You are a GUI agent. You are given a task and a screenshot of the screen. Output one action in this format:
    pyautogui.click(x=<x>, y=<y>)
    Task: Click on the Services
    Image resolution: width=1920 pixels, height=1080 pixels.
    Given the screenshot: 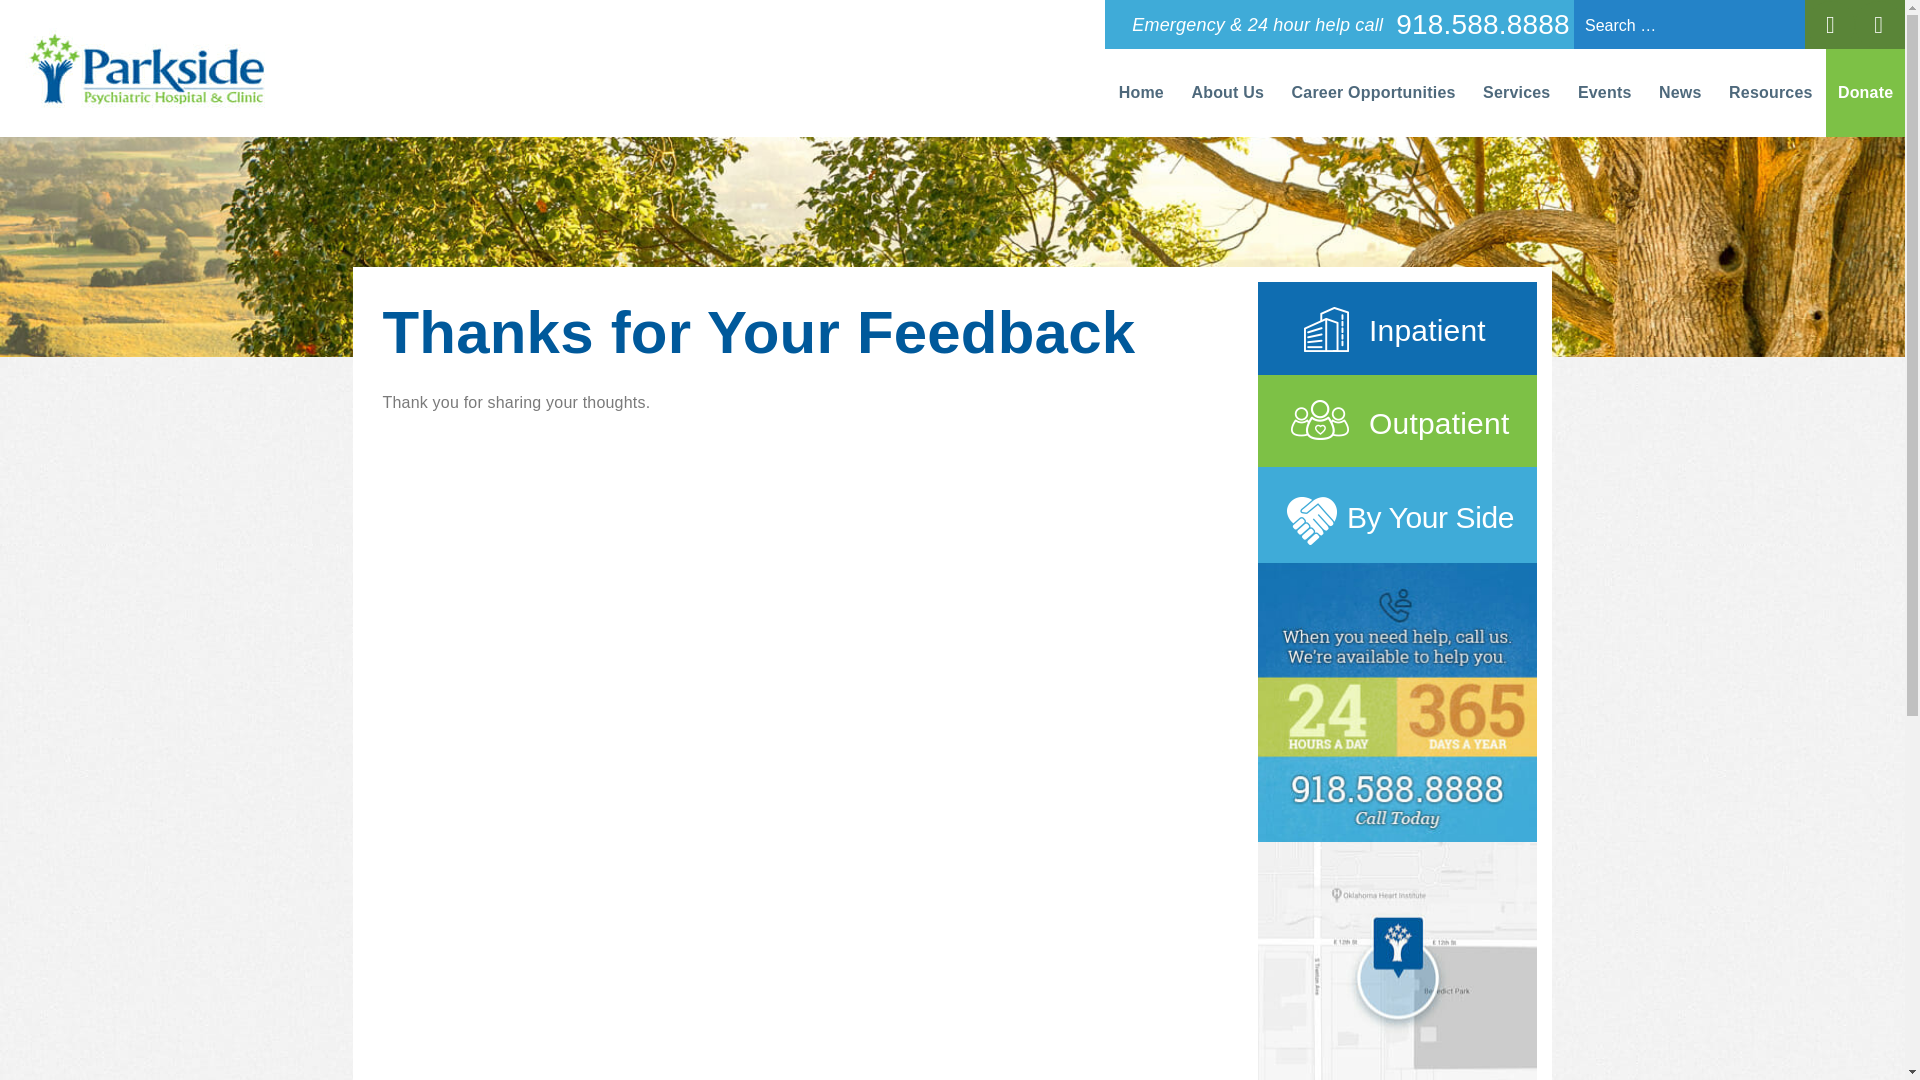 What is the action you would take?
    pyautogui.click(x=1516, y=92)
    